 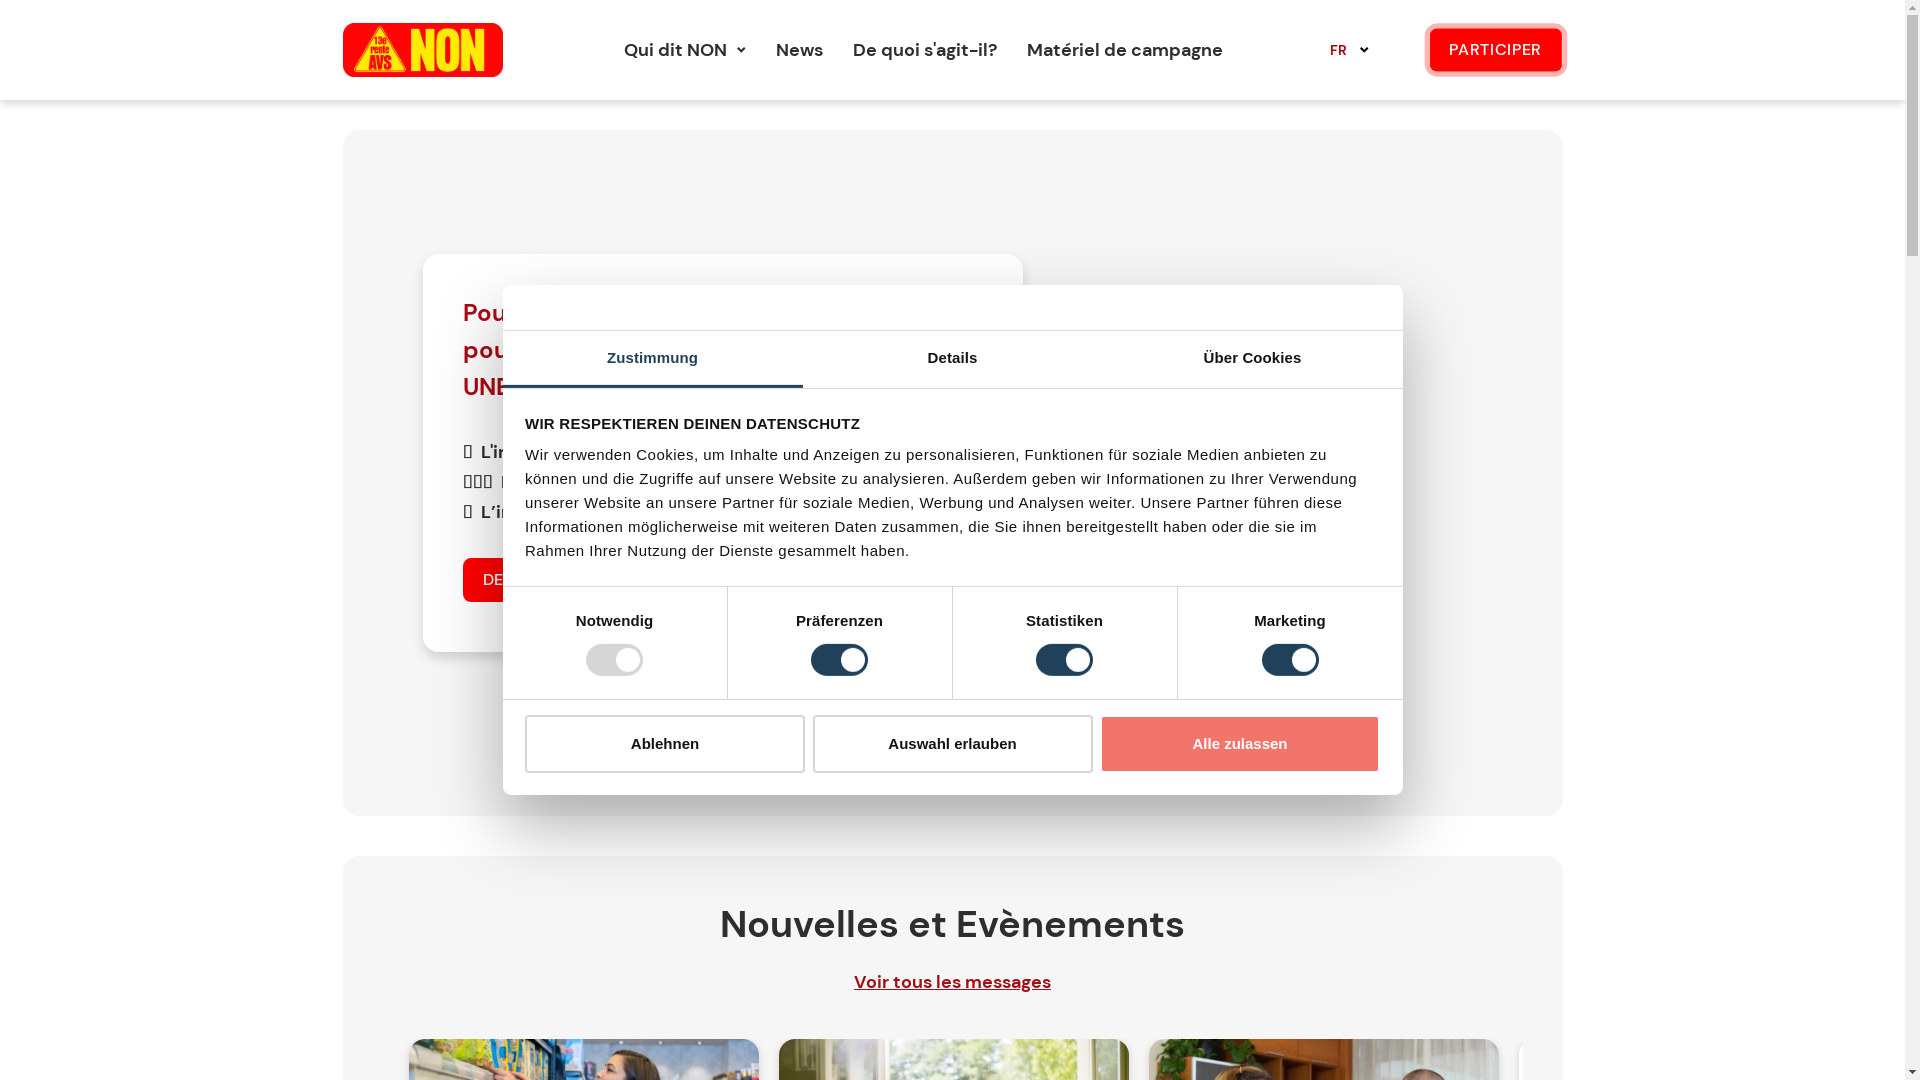 What do you see at coordinates (1240, 744) in the screenshot?
I see `Alle zulassen` at bounding box center [1240, 744].